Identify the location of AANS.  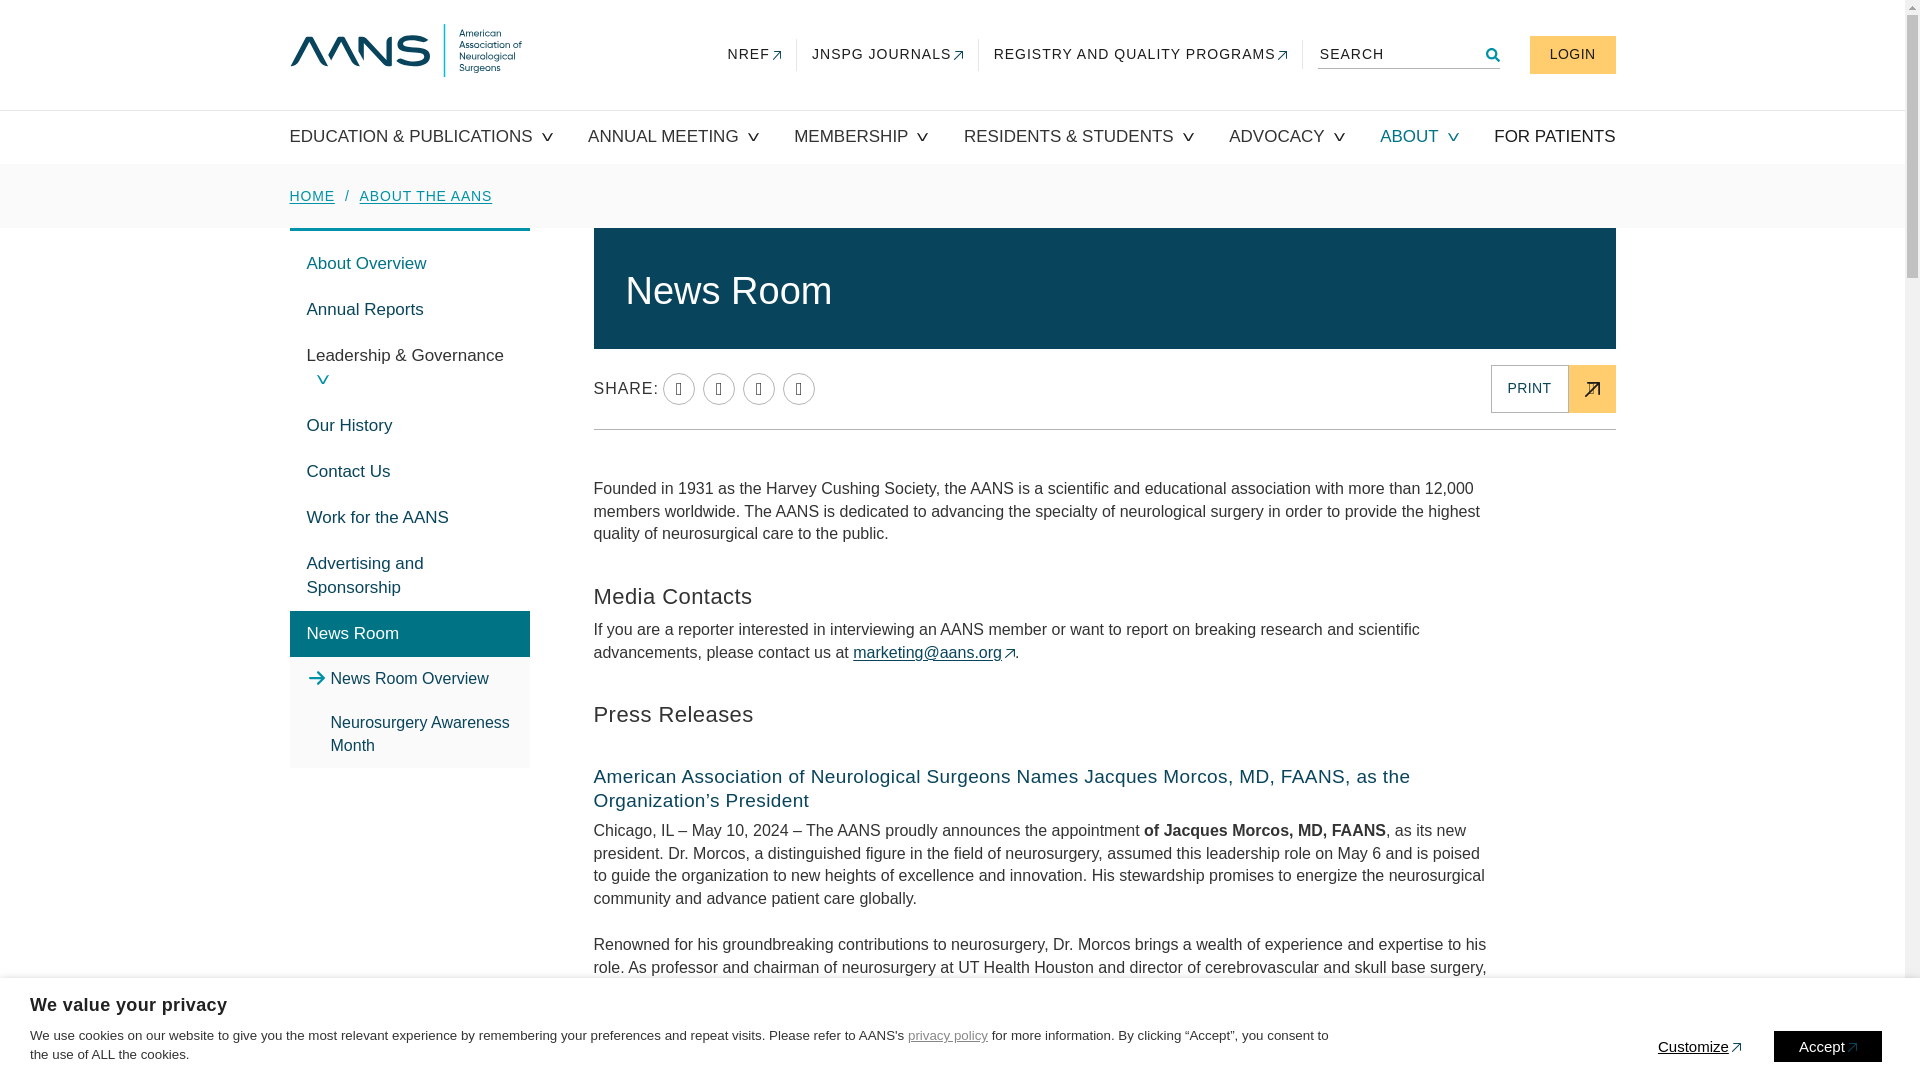
(406, 52).